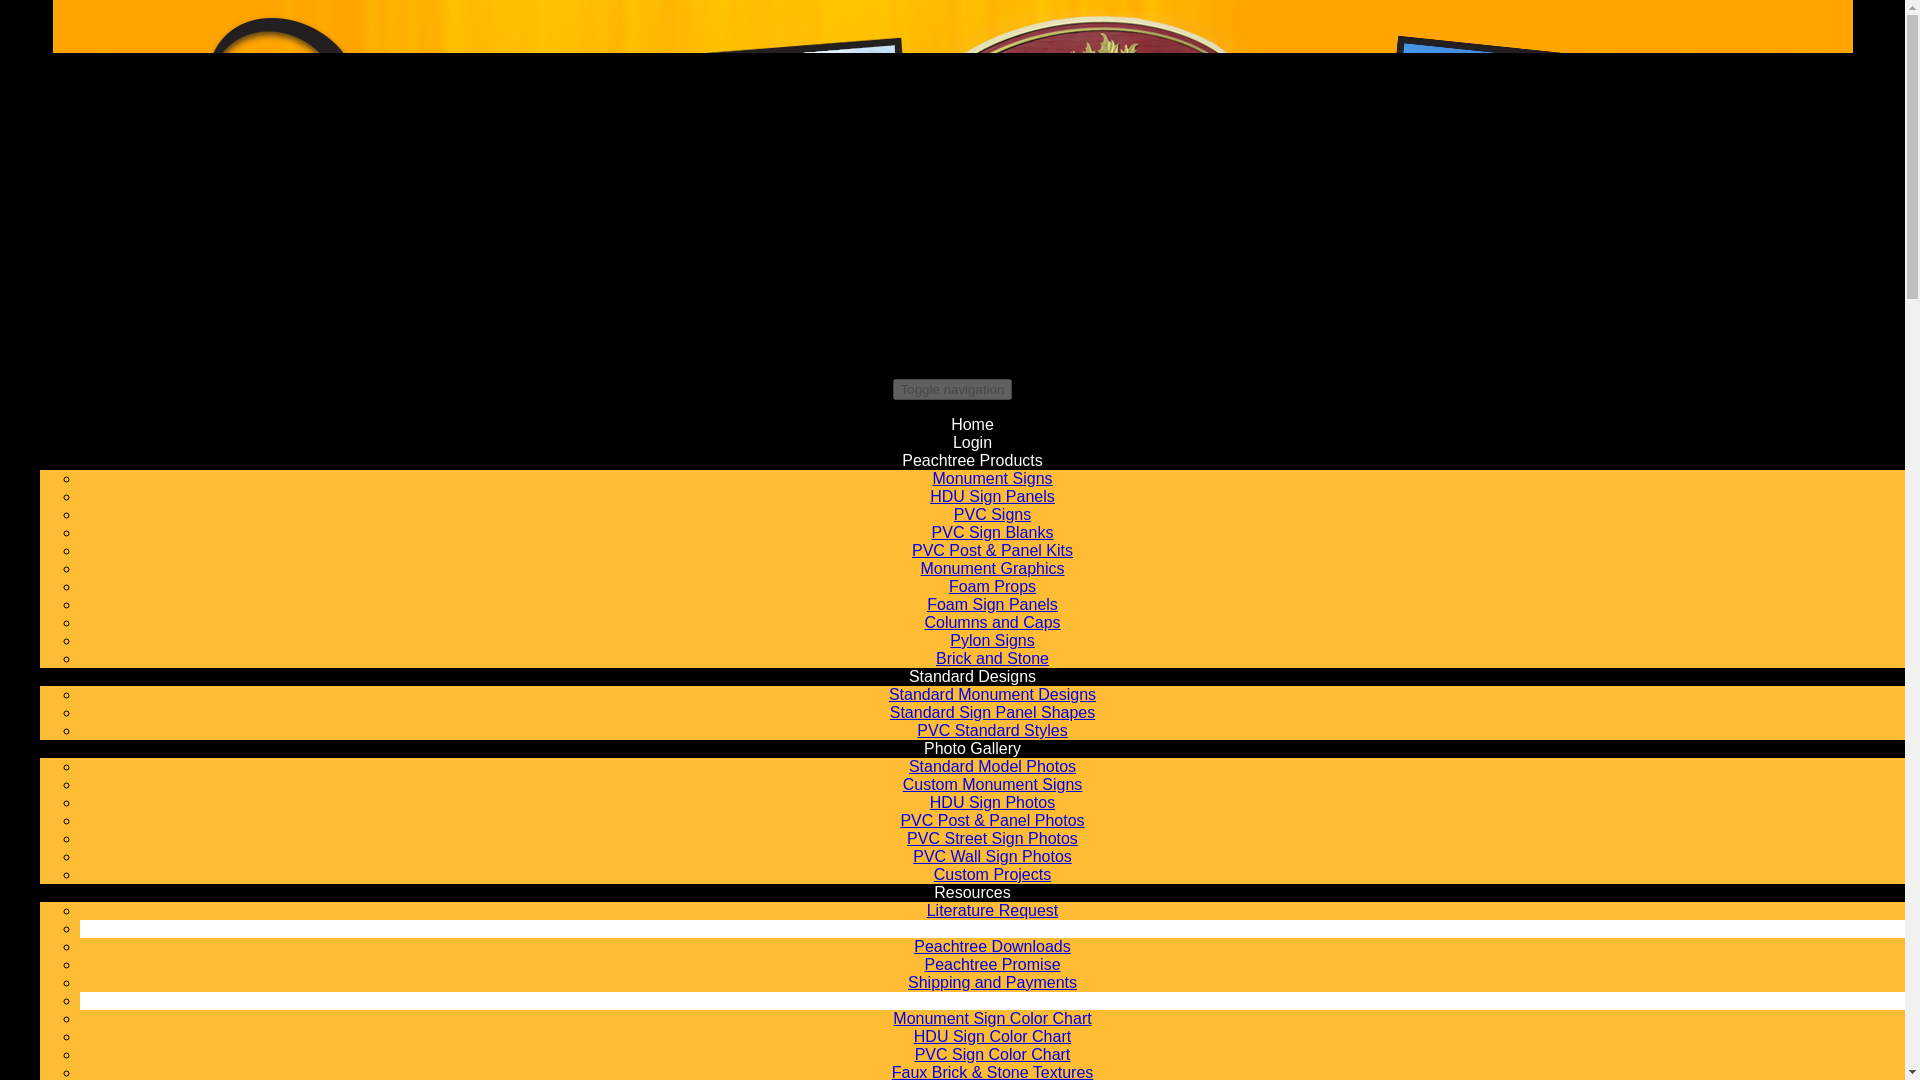  I want to click on Monument Sign Color Chart, so click(991, 1018).